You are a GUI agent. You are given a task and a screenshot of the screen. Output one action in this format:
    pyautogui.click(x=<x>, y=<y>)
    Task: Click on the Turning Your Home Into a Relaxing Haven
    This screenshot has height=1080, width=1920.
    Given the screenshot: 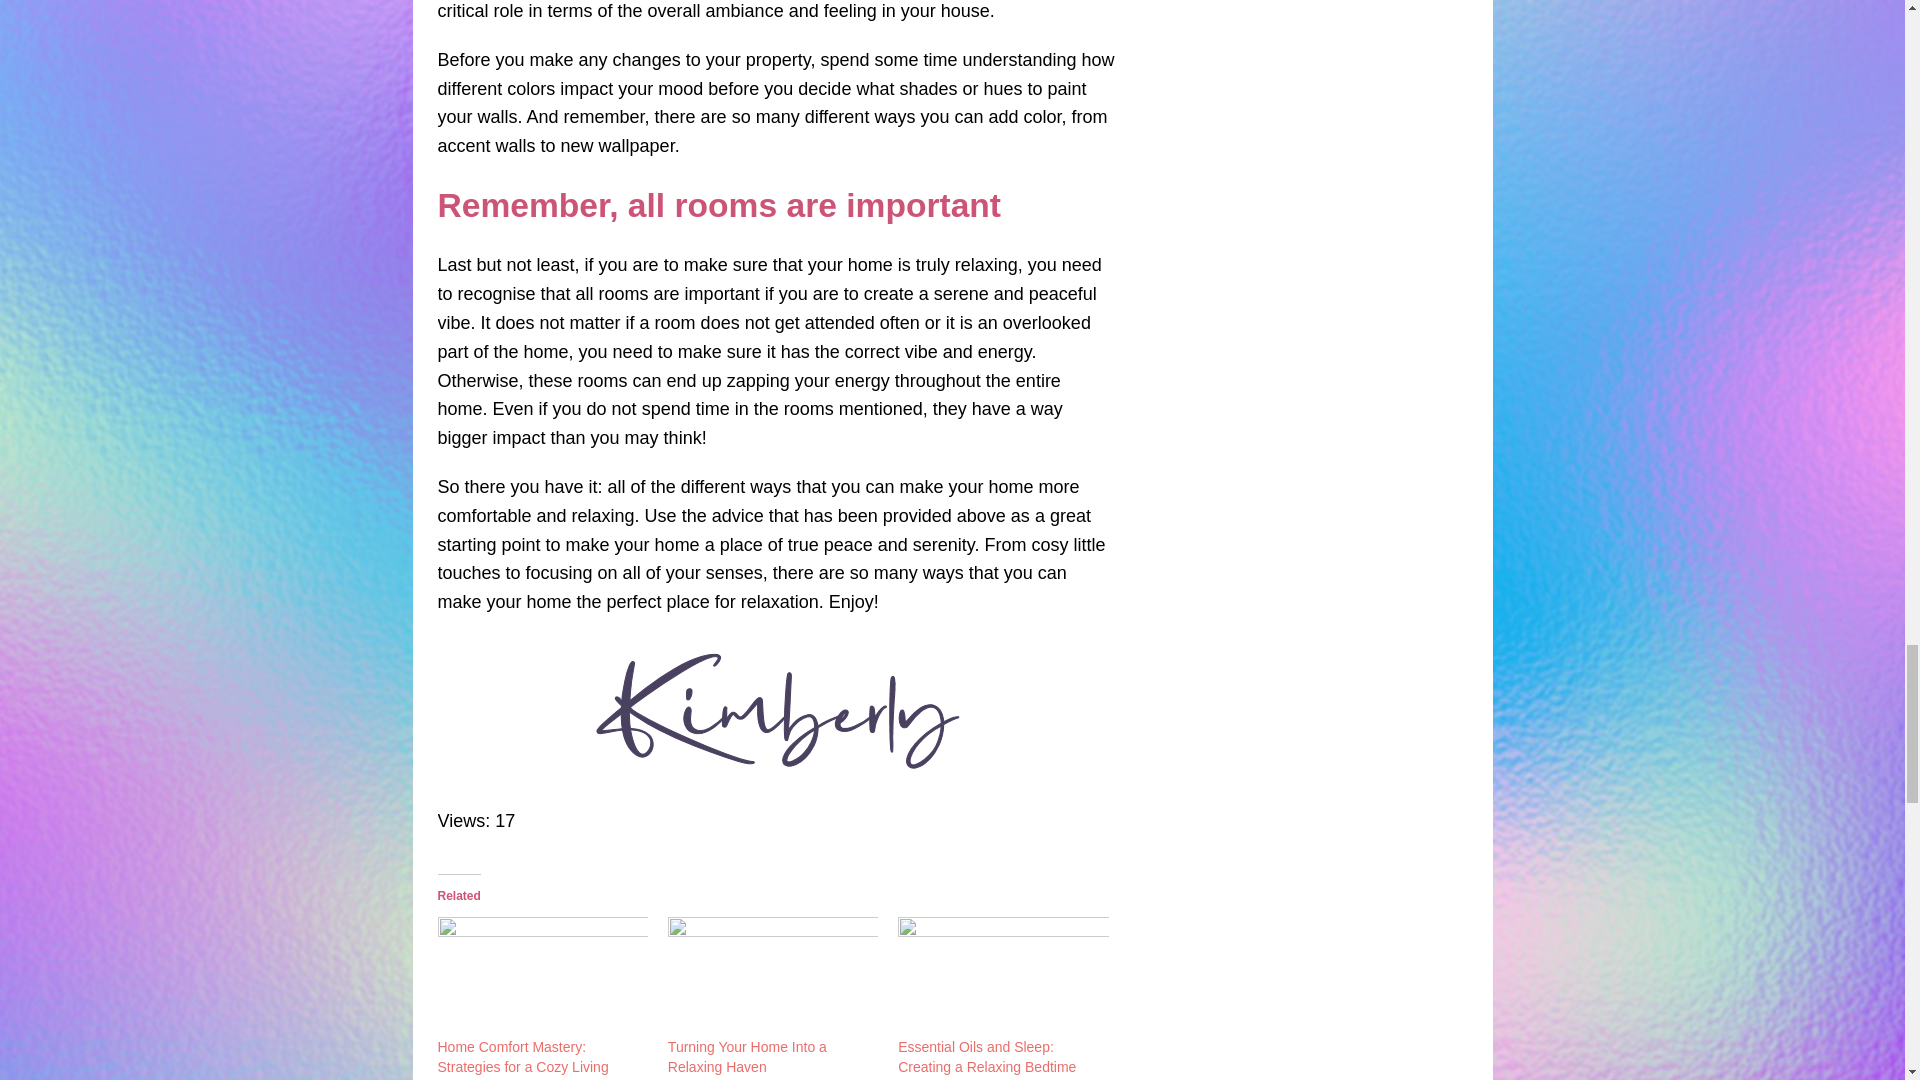 What is the action you would take?
    pyautogui.click(x=748, y=1056)
    